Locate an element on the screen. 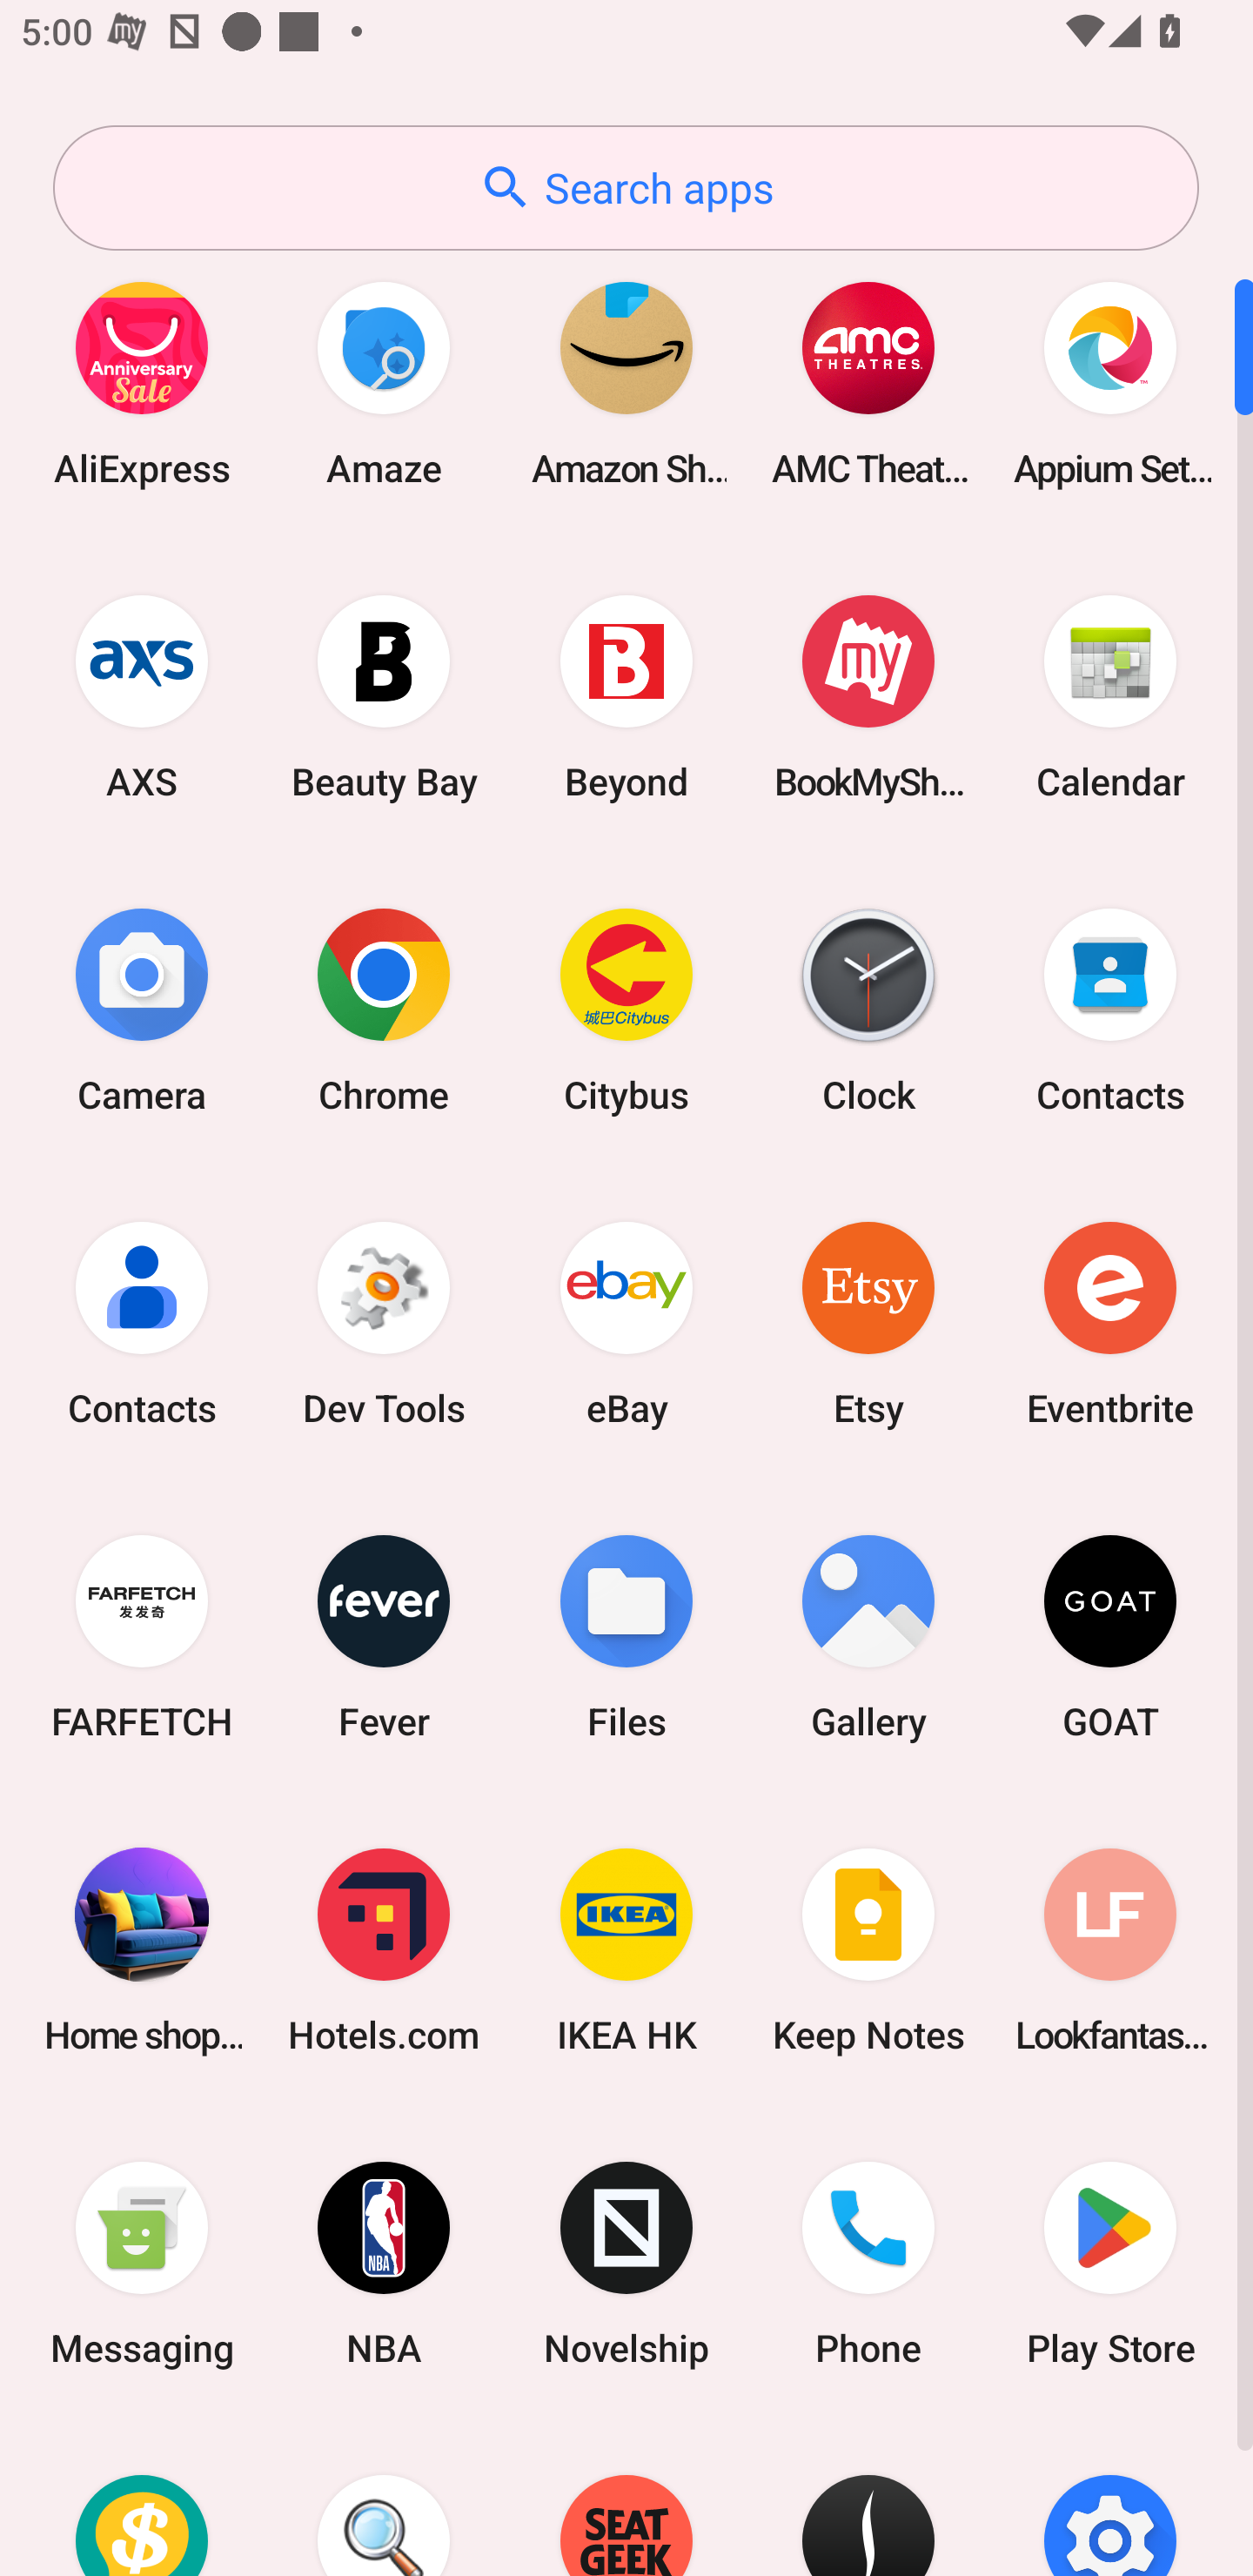 This screenshot has height=2576, width=1253. Keep Notes is located at coordinates (868, 1949).